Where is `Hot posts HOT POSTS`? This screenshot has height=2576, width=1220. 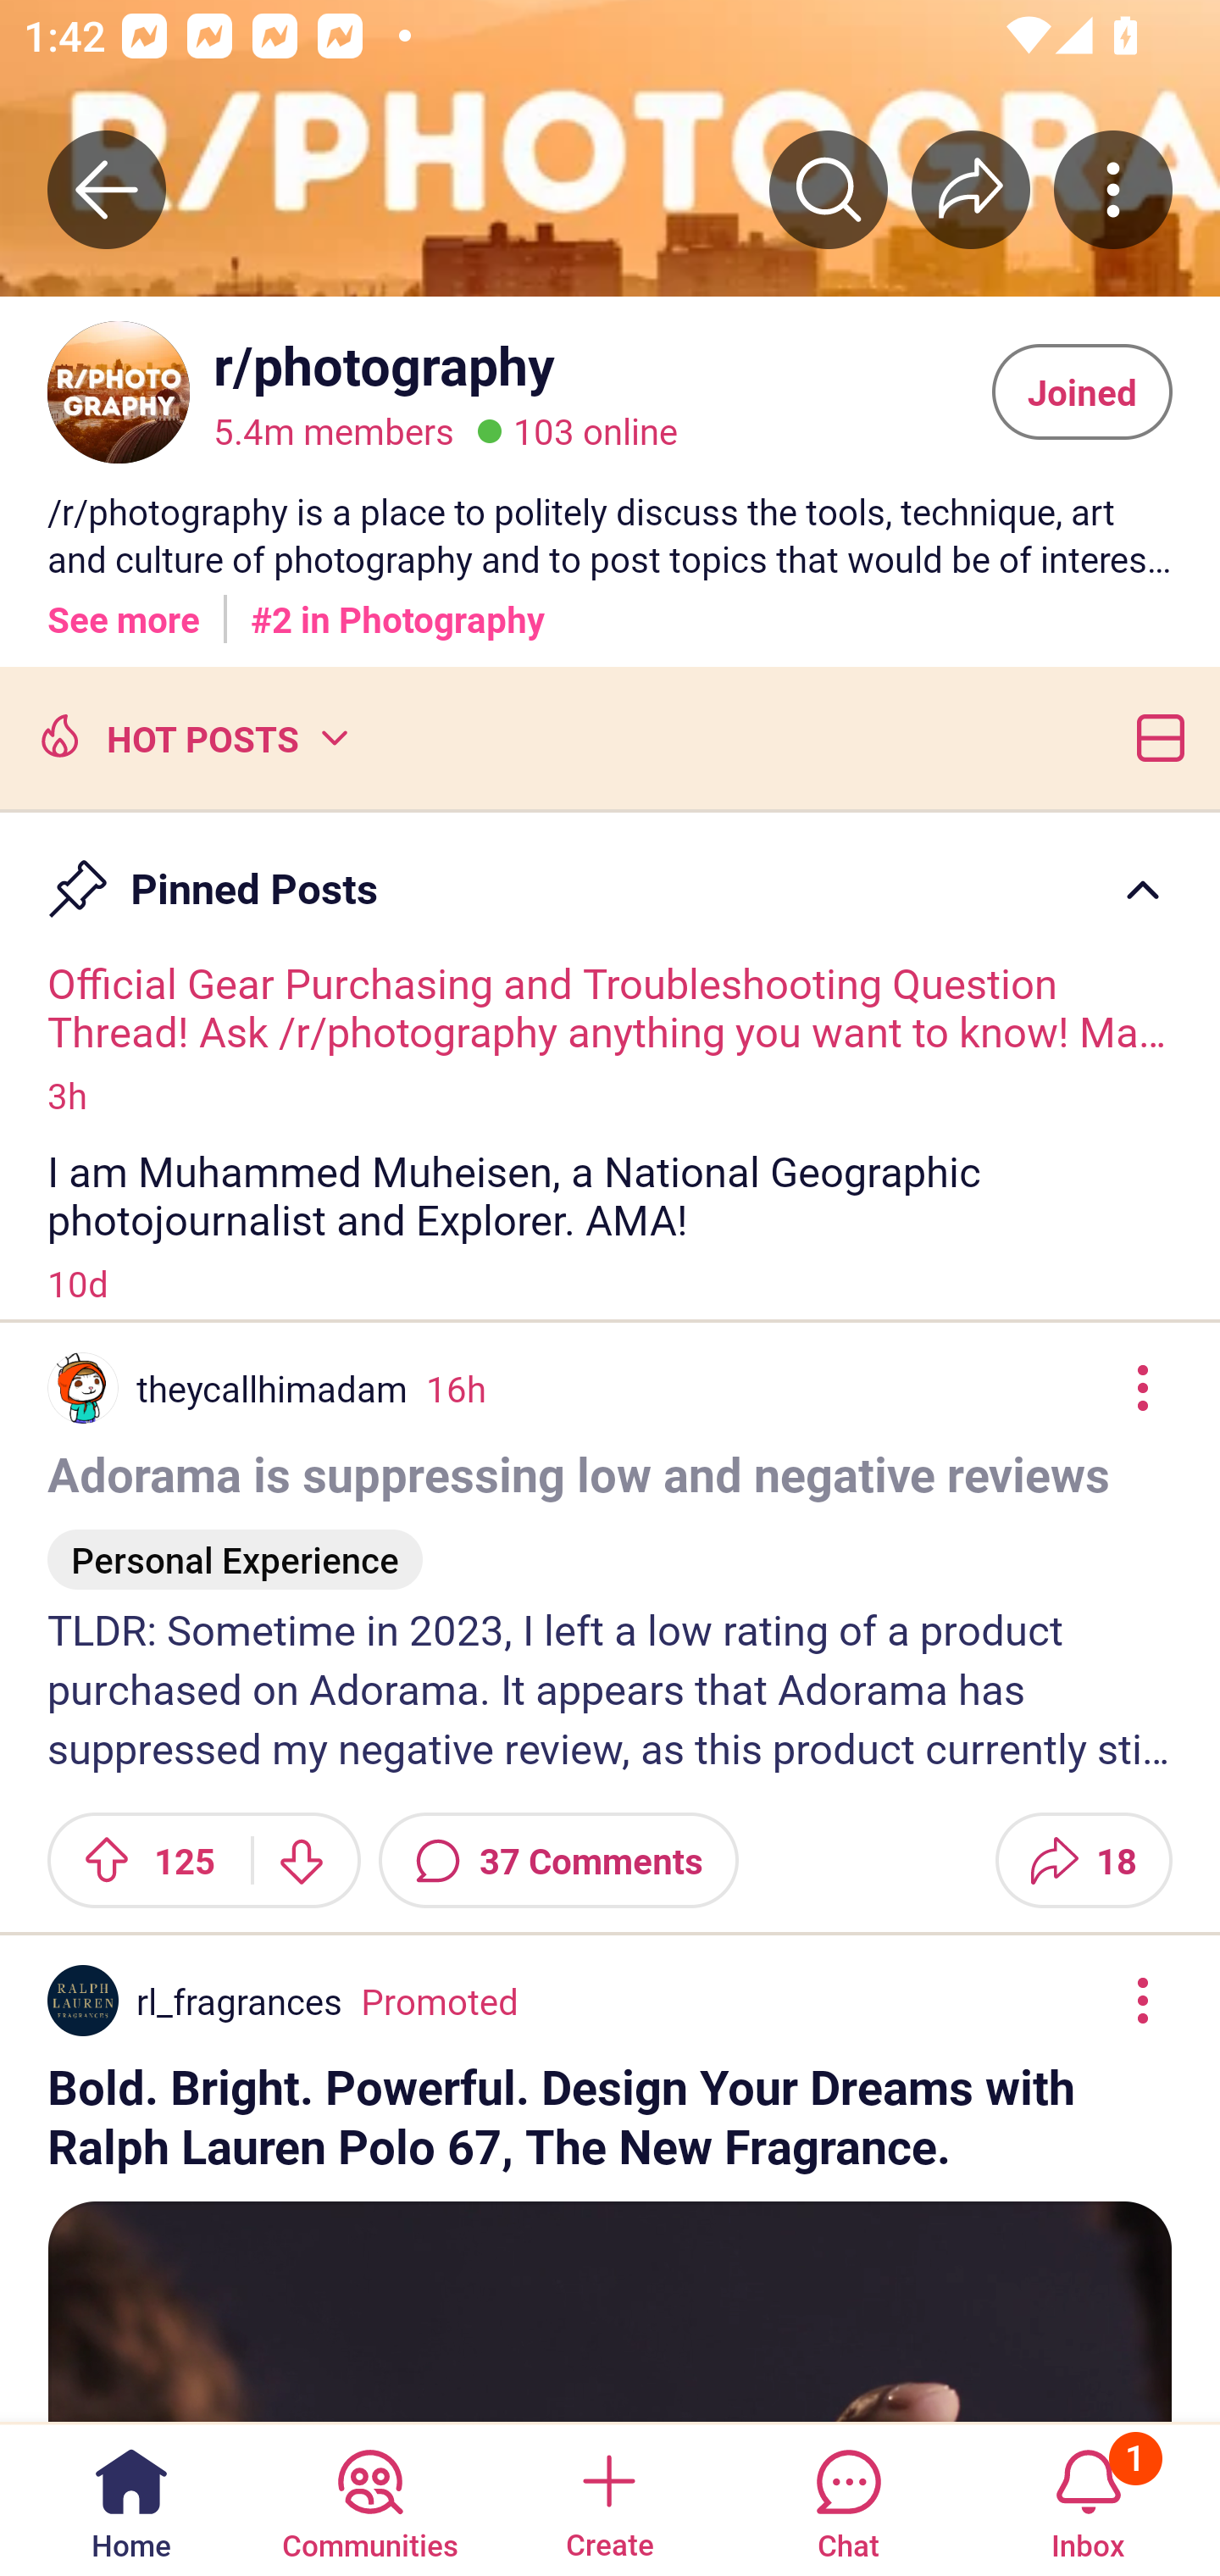 Hot posts HOT POSTS is located at coordinates (191, 736).